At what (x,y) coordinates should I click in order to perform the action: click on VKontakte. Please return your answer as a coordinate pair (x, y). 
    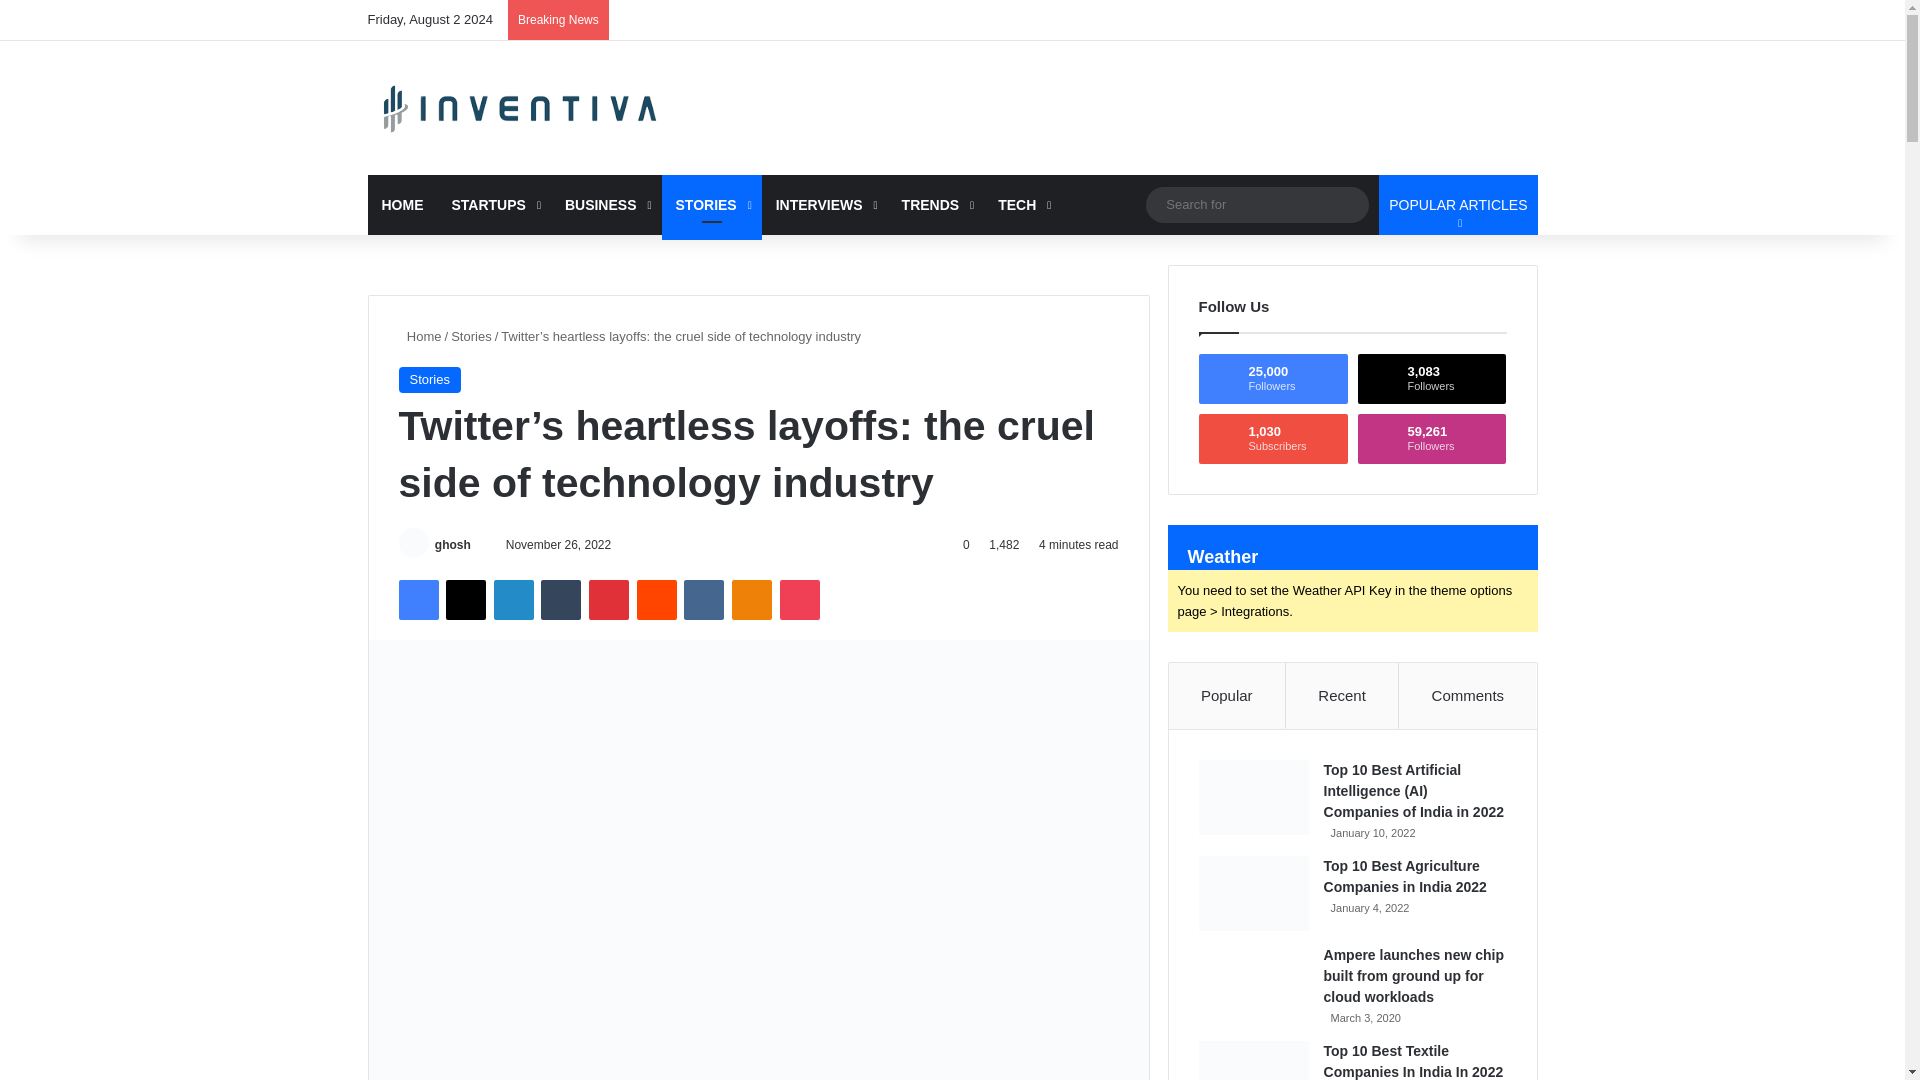
    Looking at the image, I should click on (703, 599).